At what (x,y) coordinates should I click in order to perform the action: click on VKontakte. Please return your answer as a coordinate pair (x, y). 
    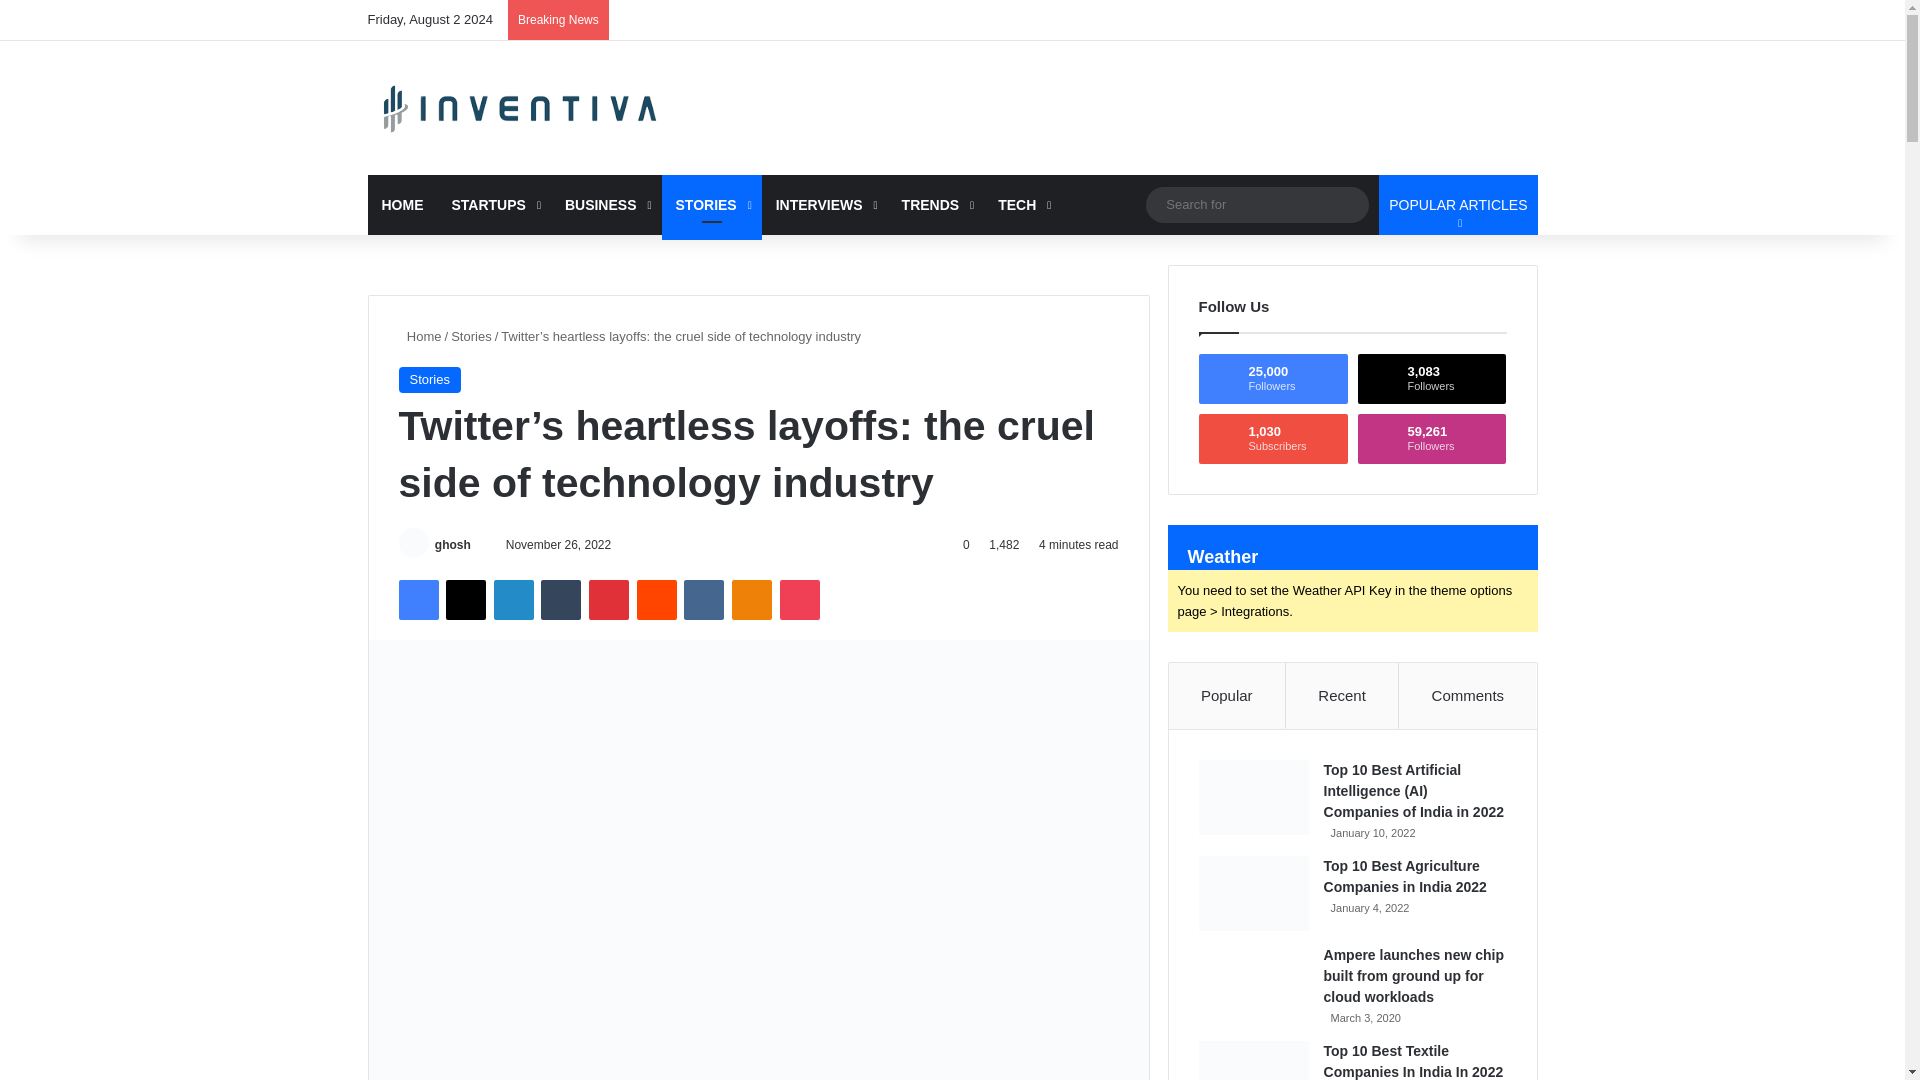
    Looking at the image, I should click on (703, 599).